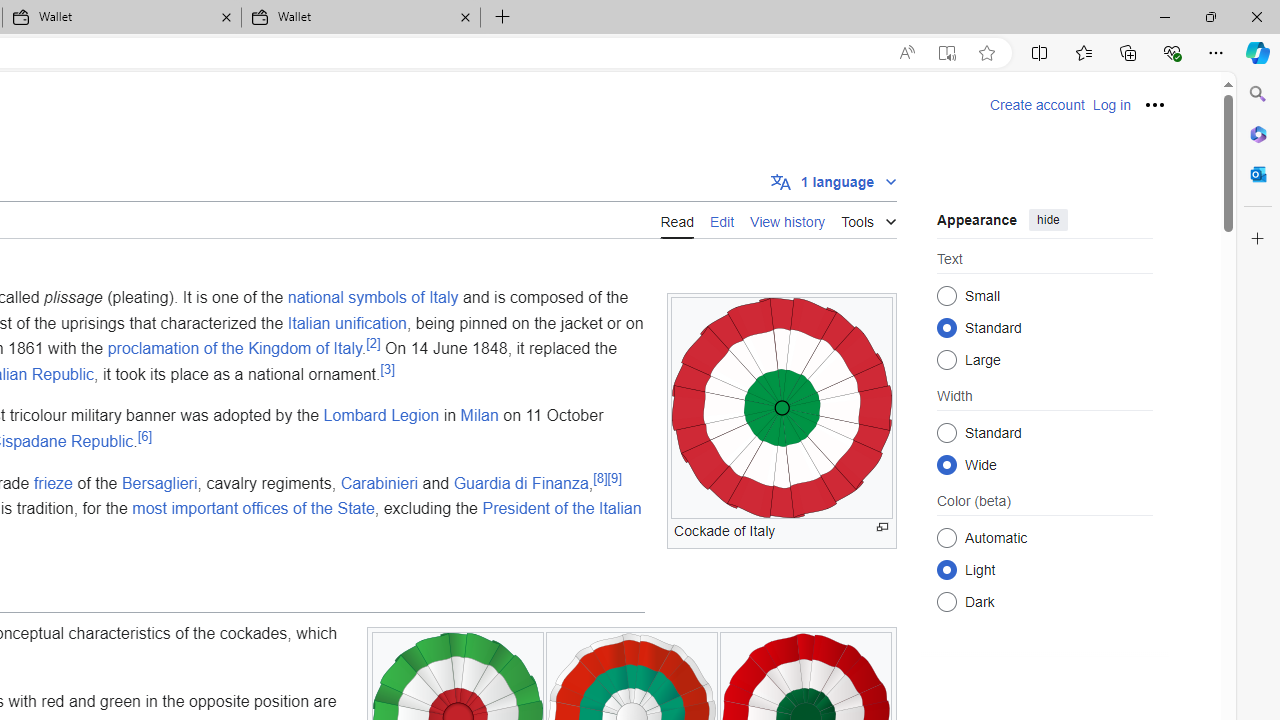 The image size is (1280, 720). What do you see at coordinates (1037, 105) in the screenshot?
I see `Create account` at bounding box center [1037, 105].